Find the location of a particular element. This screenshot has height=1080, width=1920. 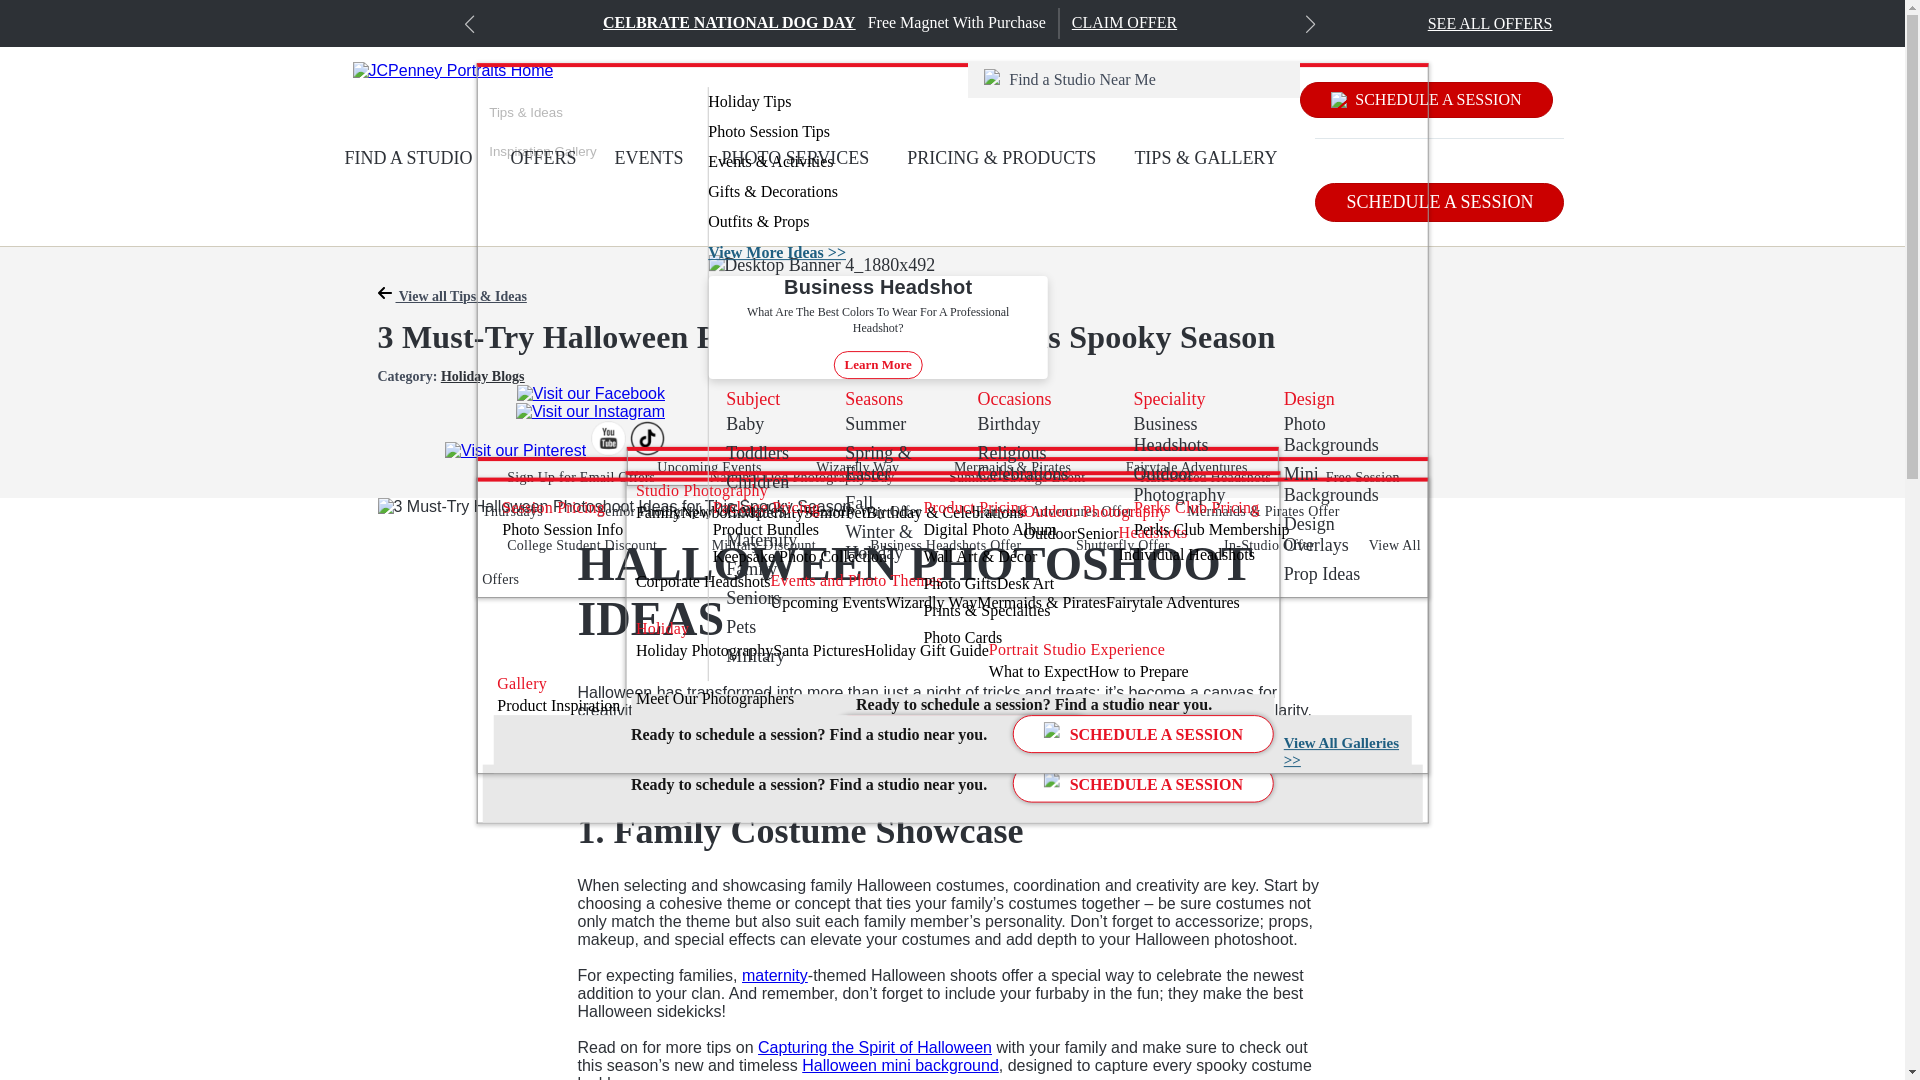

Free Session Thursdays is located at coordinates (940, 494).